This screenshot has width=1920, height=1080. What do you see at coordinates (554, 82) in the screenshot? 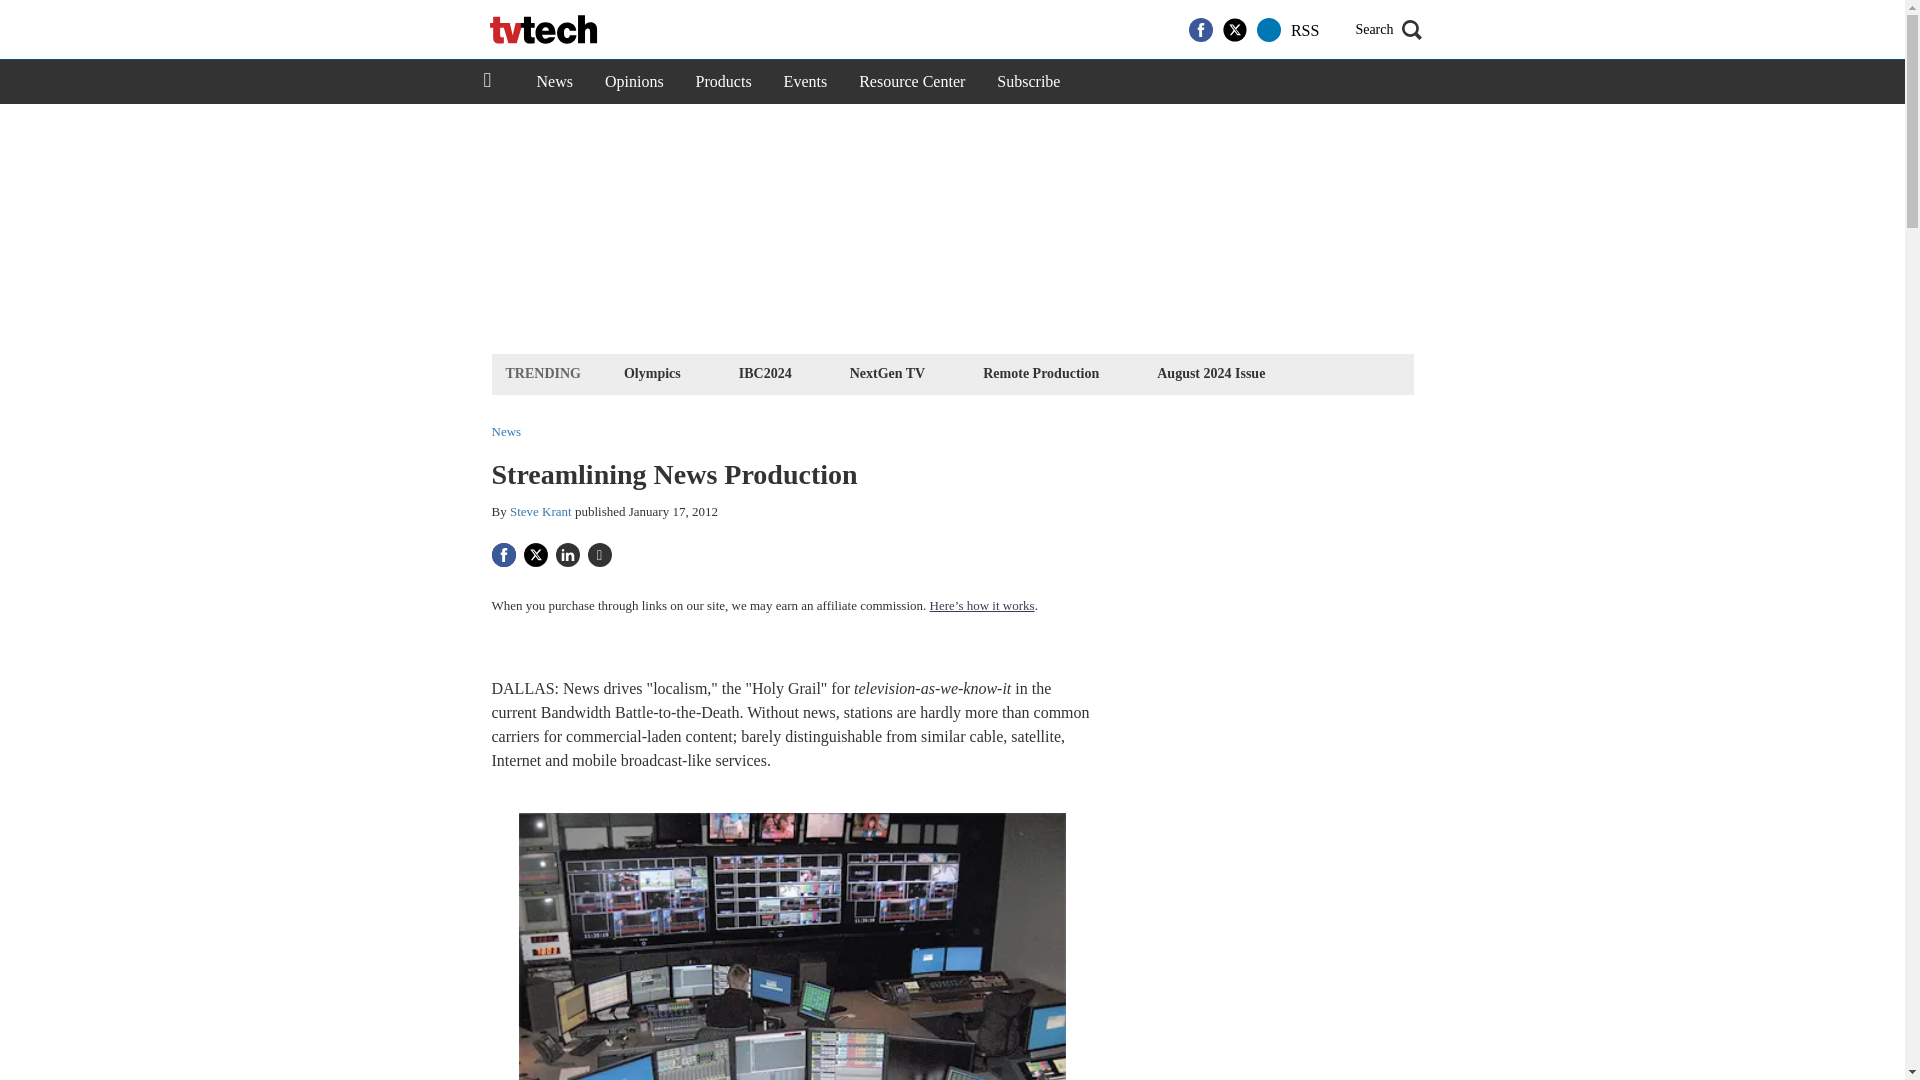
I see `News` at bounding box center [554, 82].